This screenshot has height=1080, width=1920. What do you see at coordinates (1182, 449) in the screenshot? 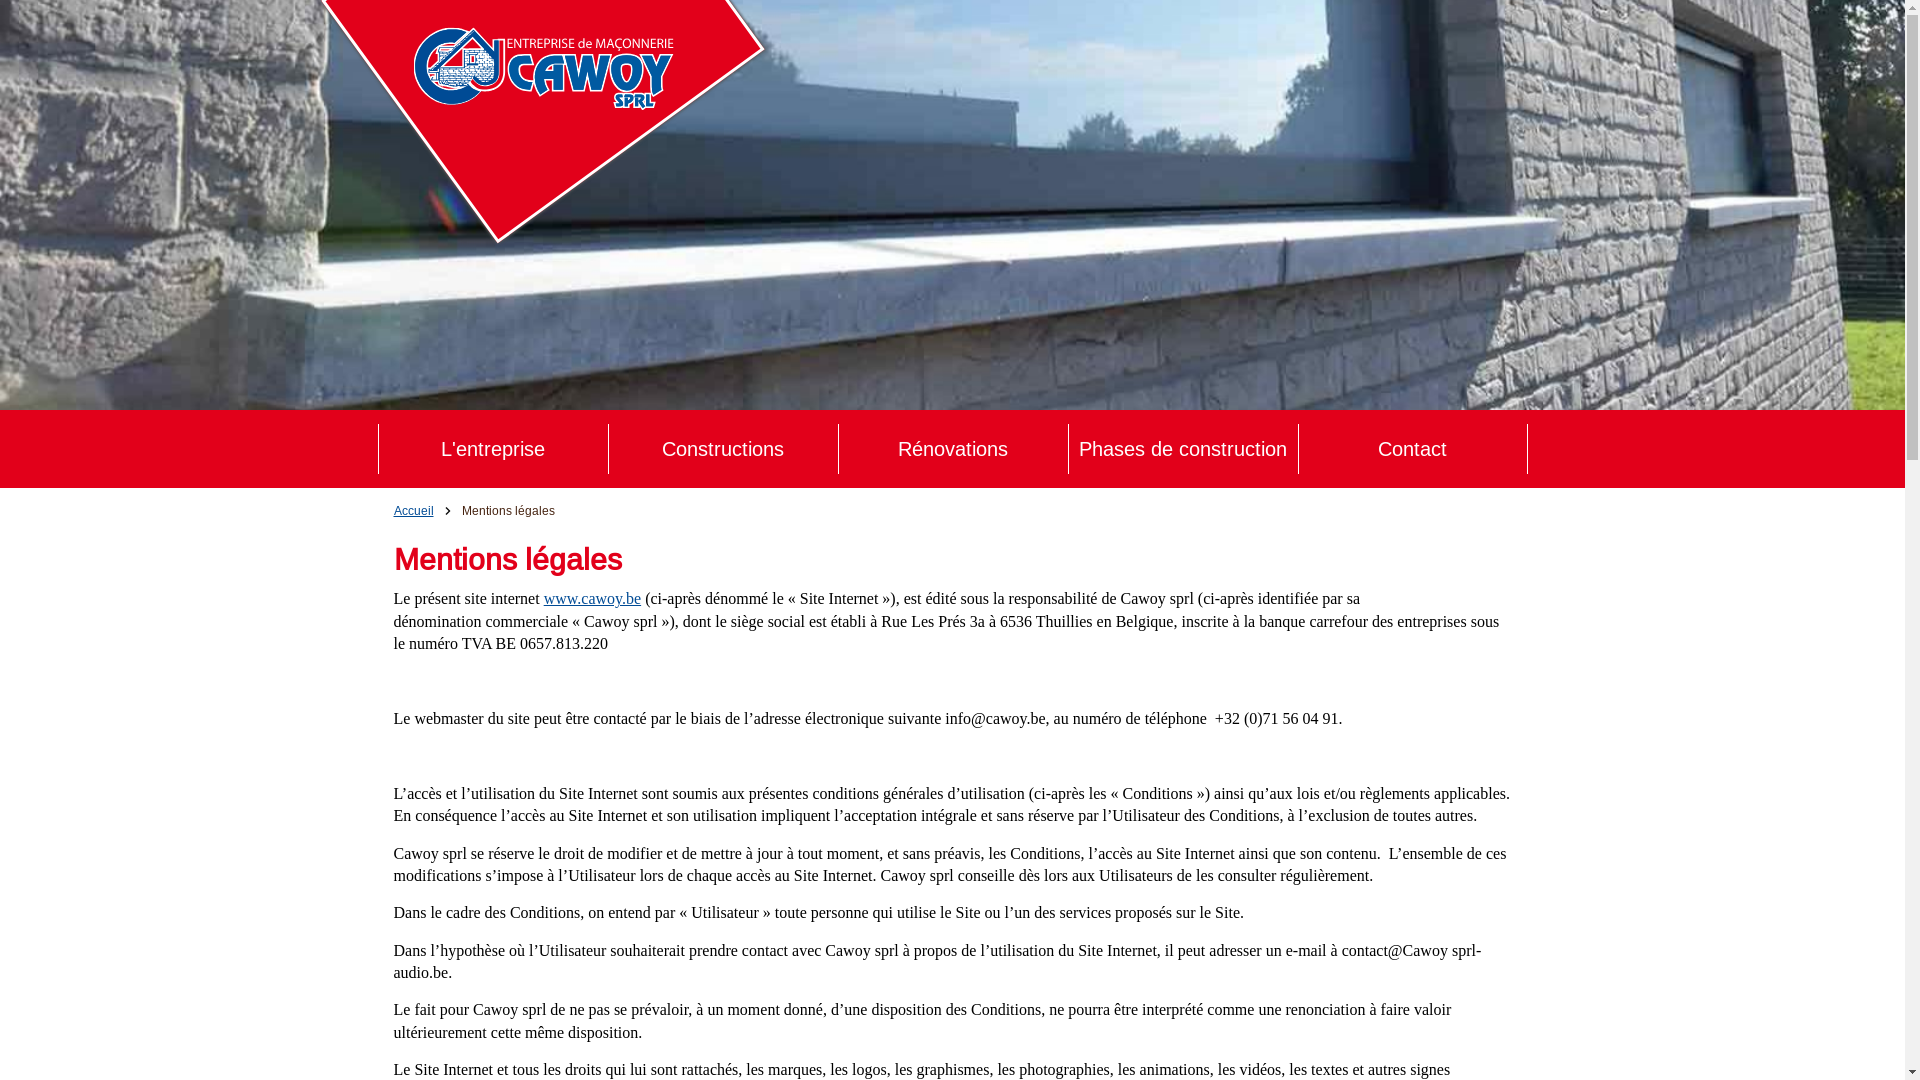
I see `Phases de construction` at bounding box center [1182, 449].